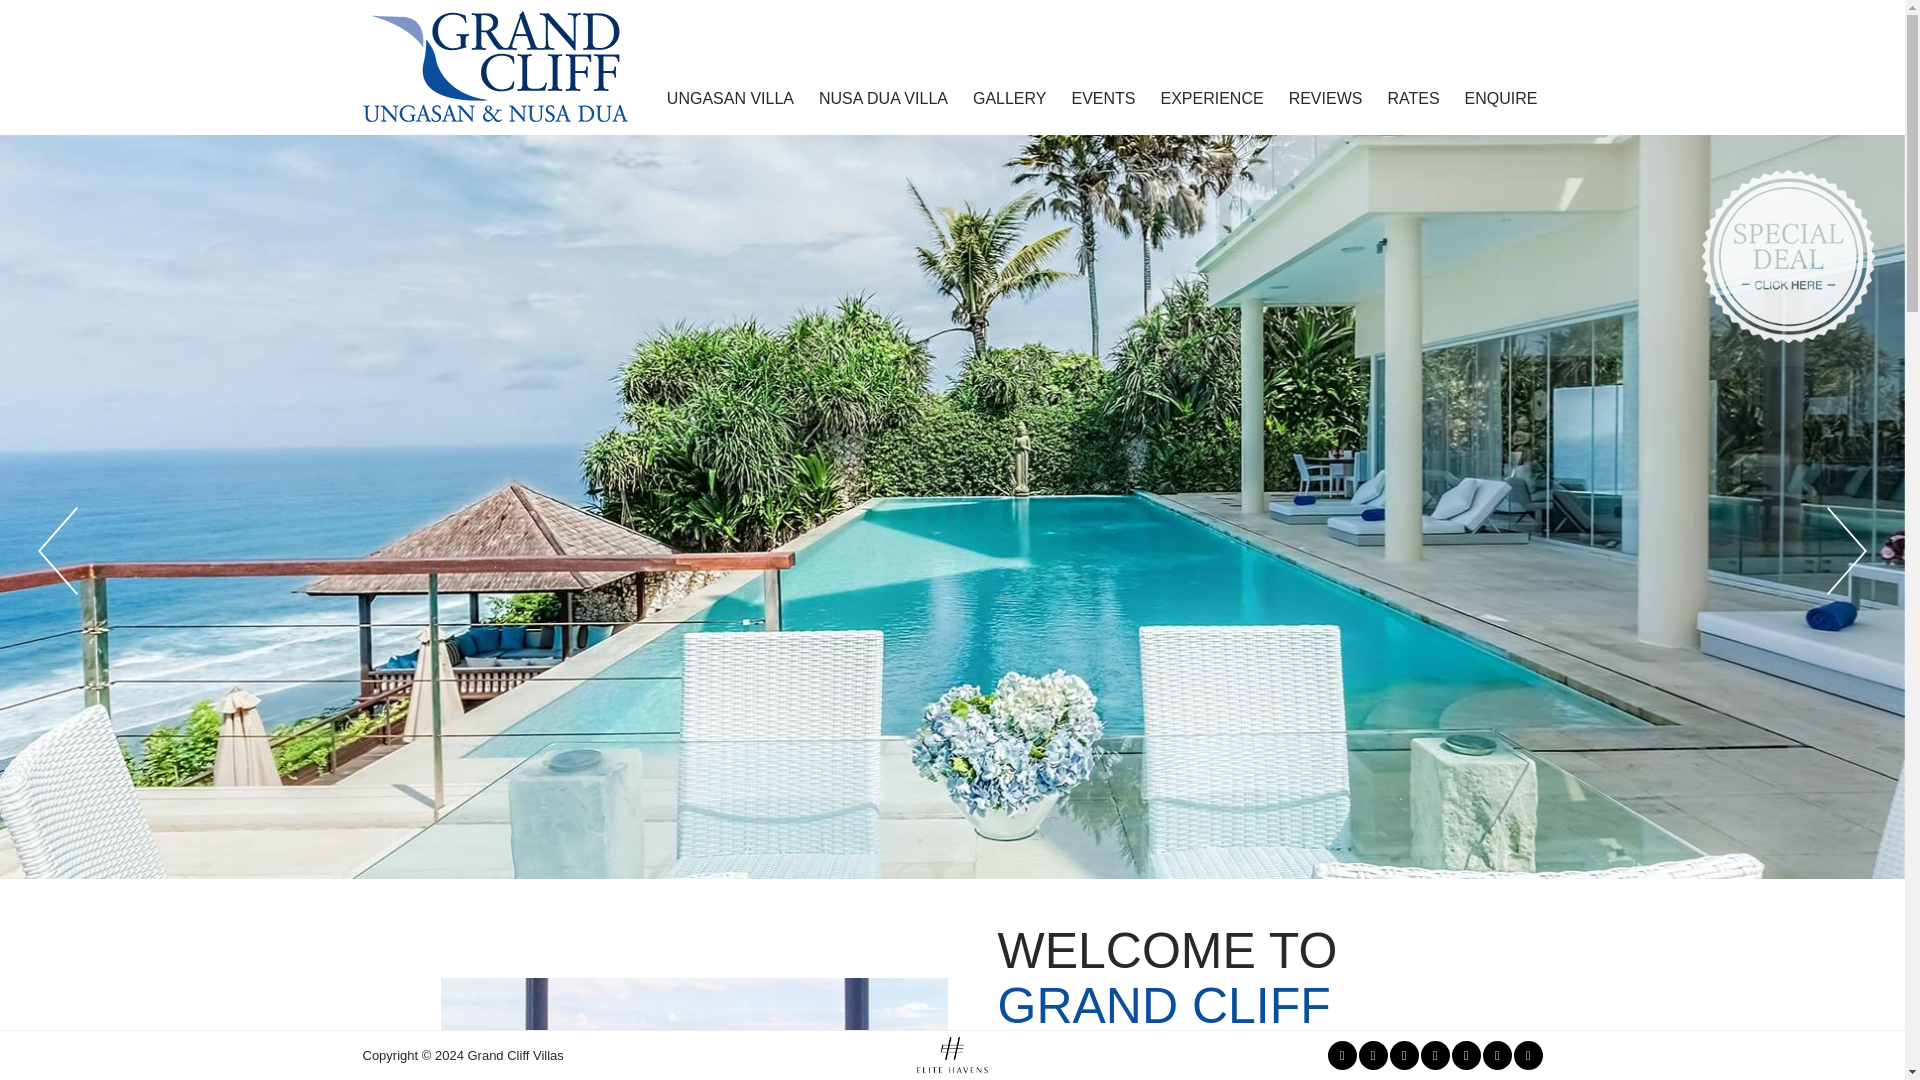  I want to click on GALLERY, so click(1010, 98).